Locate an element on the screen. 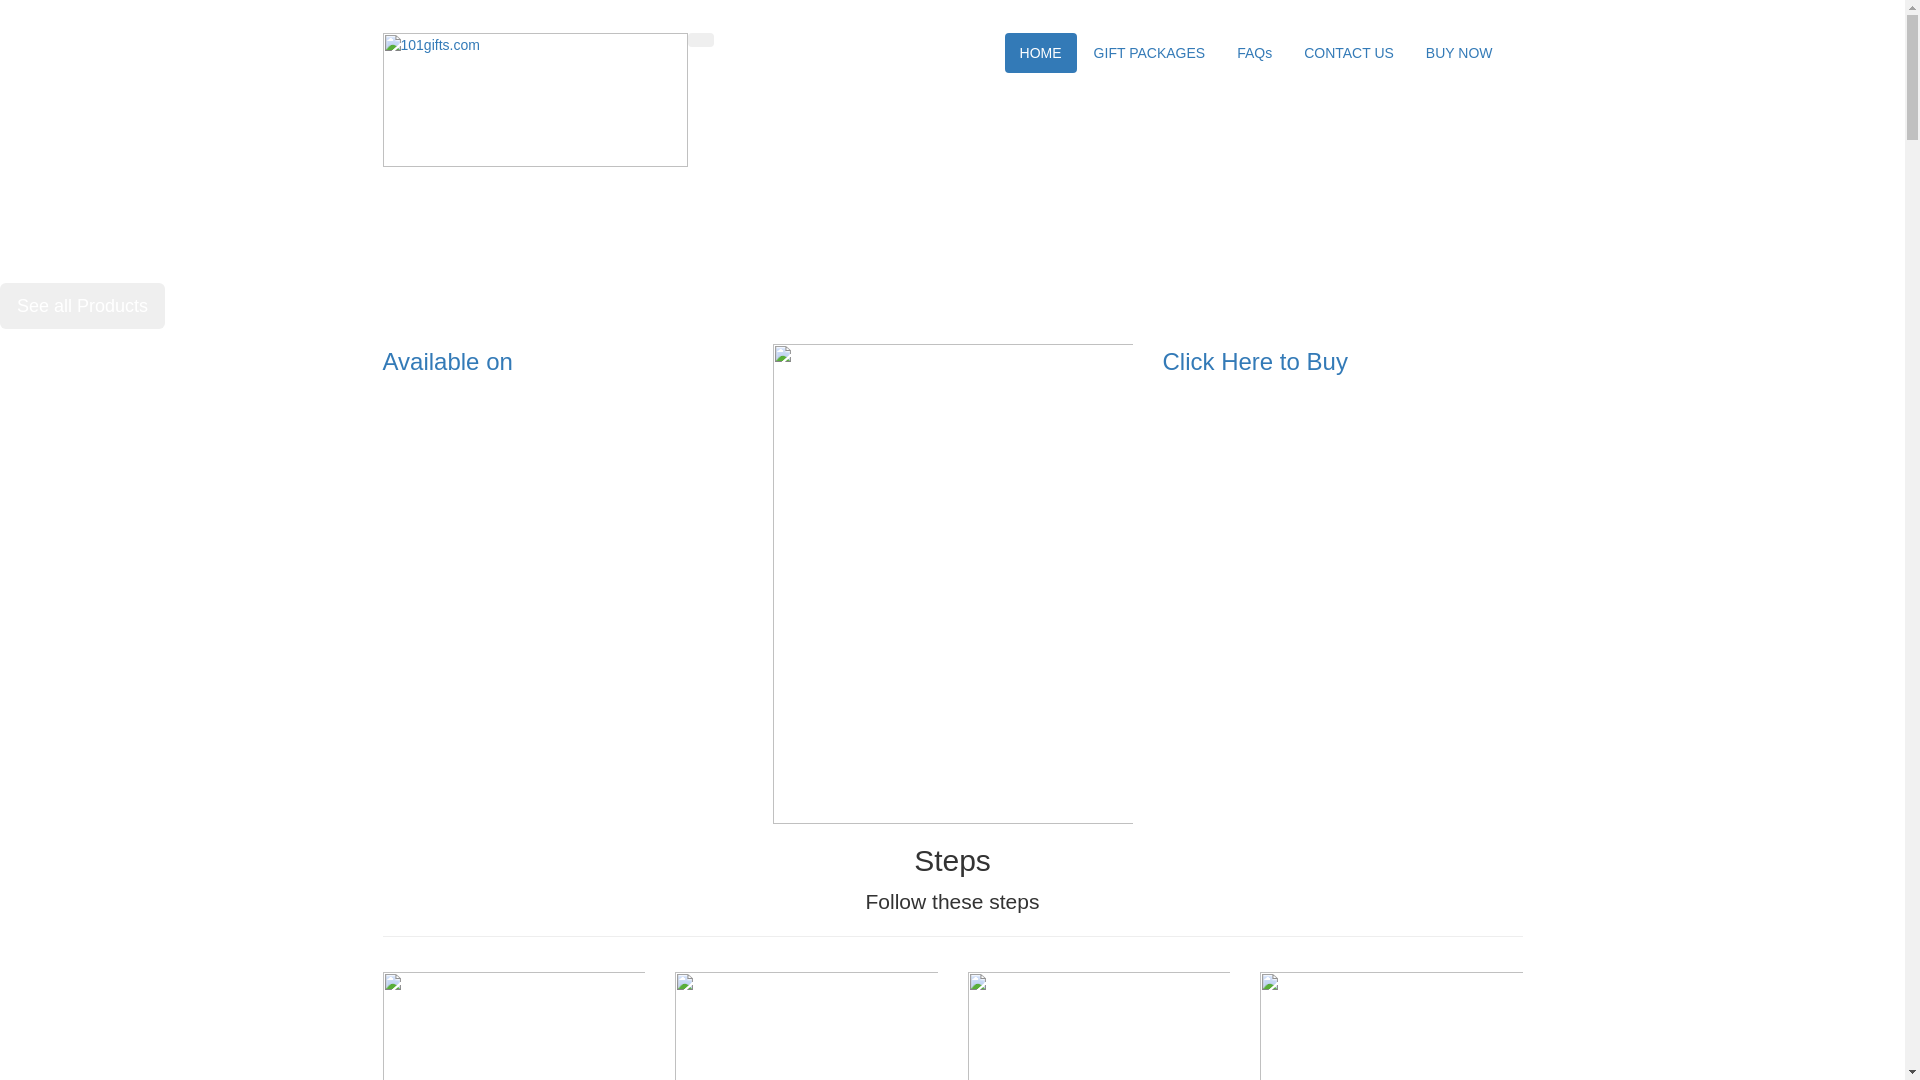 The height and width of the screenshot is (1080, 1920). BUY NOW is located at coordinates (1460, 53).